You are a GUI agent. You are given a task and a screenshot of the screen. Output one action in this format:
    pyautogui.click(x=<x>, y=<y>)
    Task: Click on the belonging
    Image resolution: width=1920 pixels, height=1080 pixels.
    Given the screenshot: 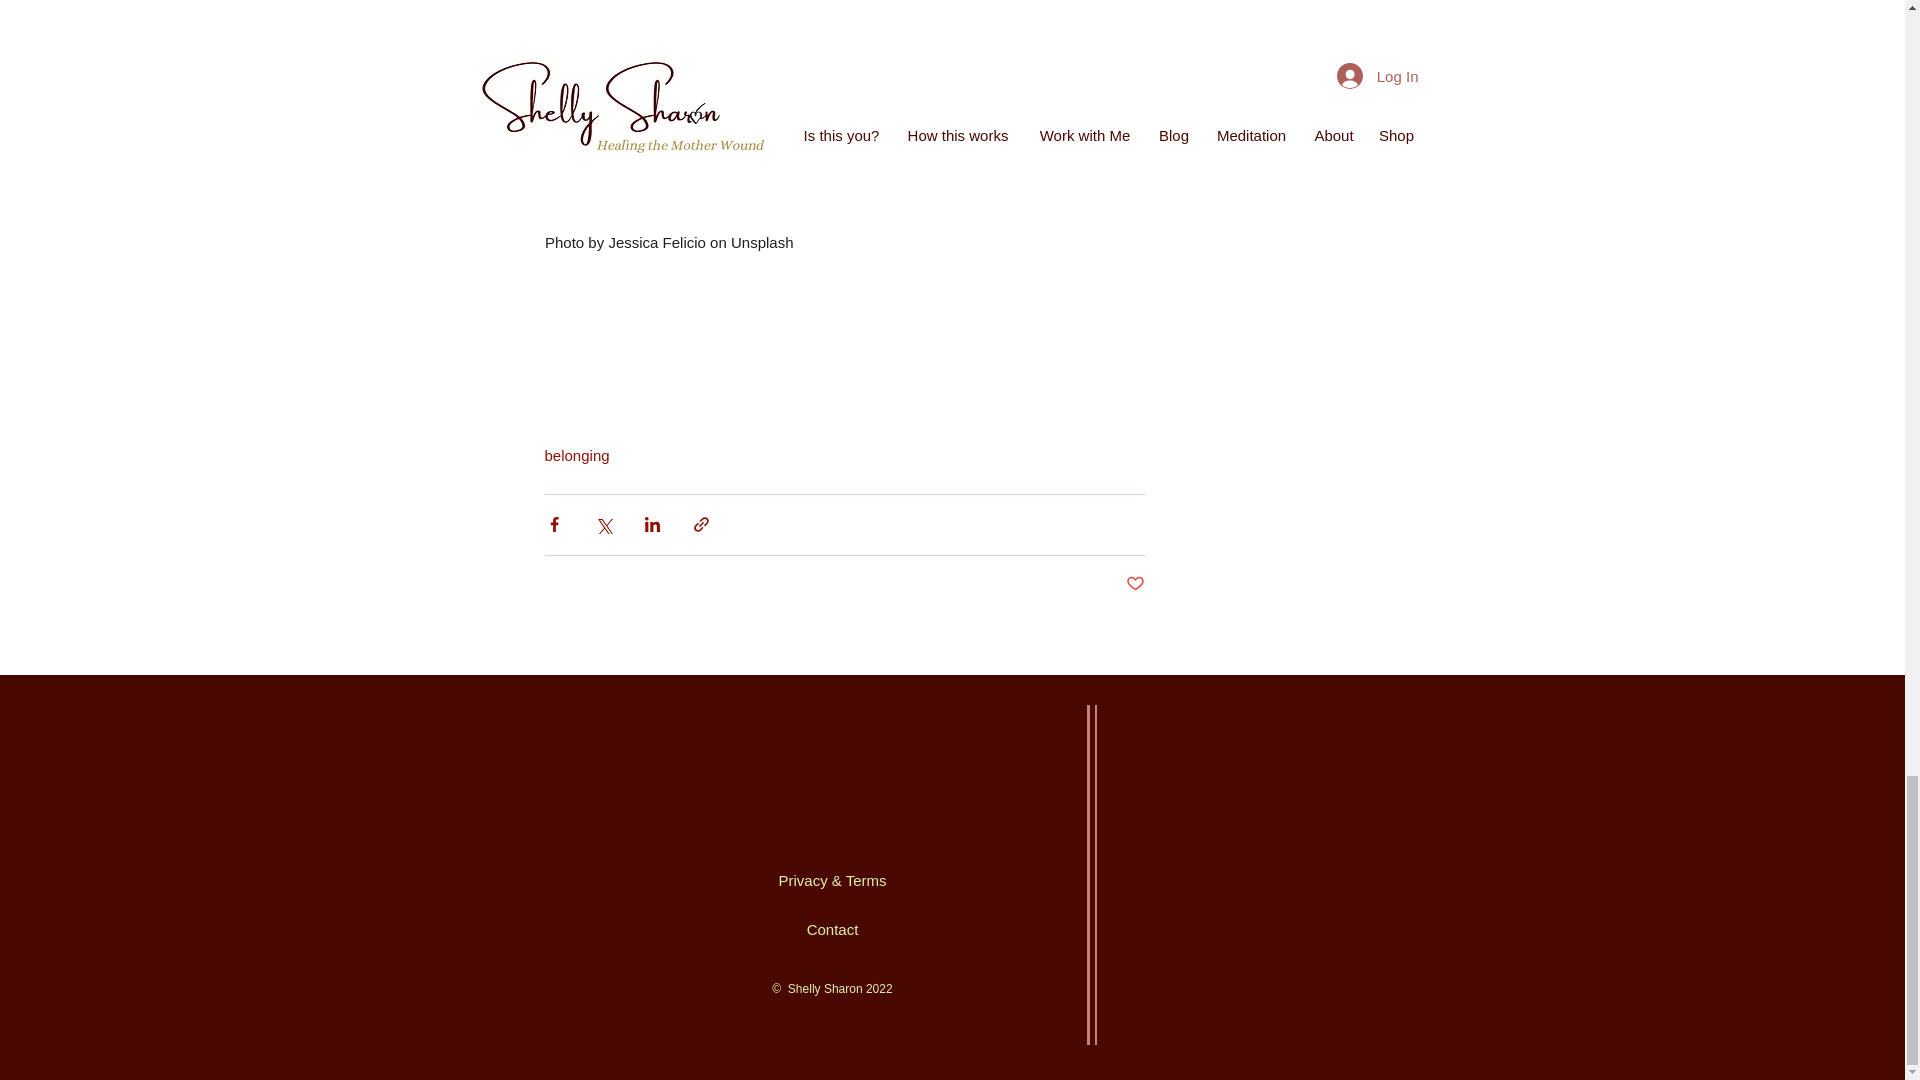 What is the action you would take?
    pyautogui.click(x=576, y=456)
    